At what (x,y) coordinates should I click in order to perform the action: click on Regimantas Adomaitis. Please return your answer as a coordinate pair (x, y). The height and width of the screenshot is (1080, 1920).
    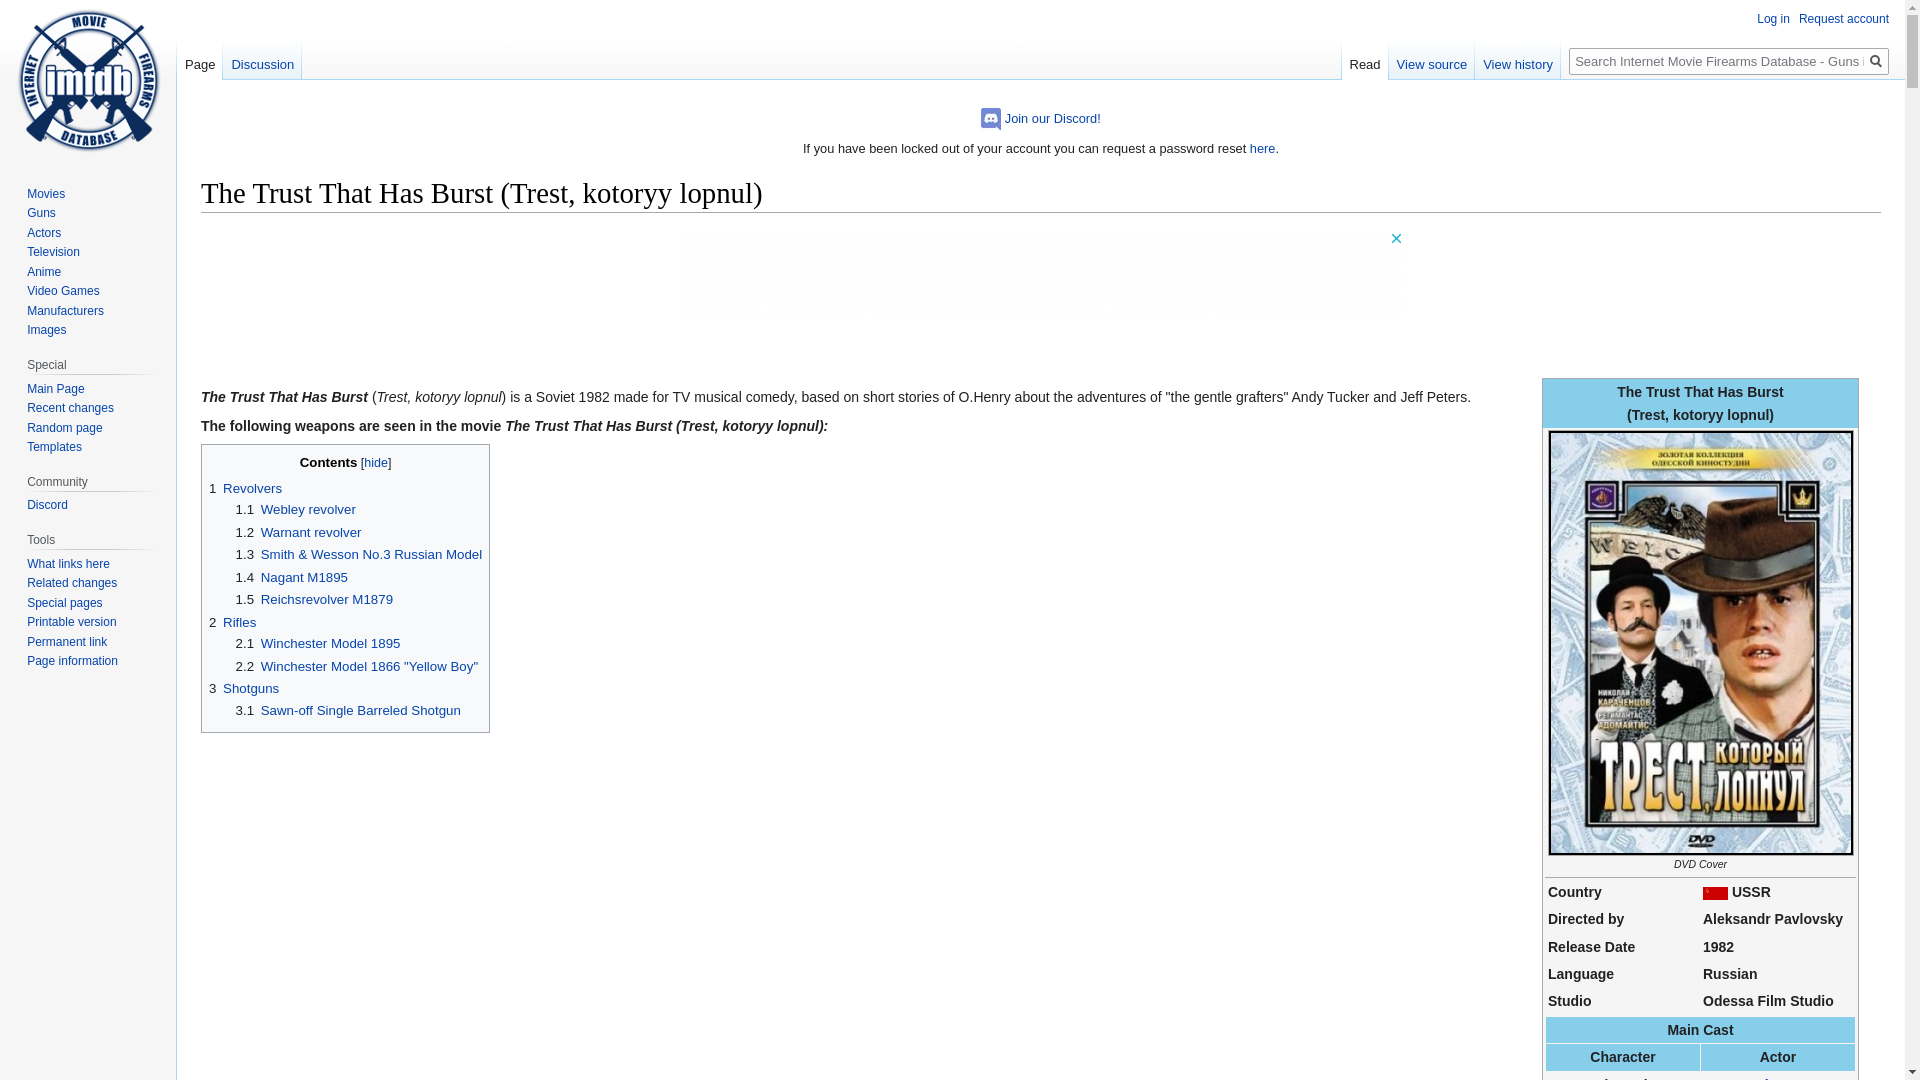
    Looking at the image, I should click on (1776, 1078).